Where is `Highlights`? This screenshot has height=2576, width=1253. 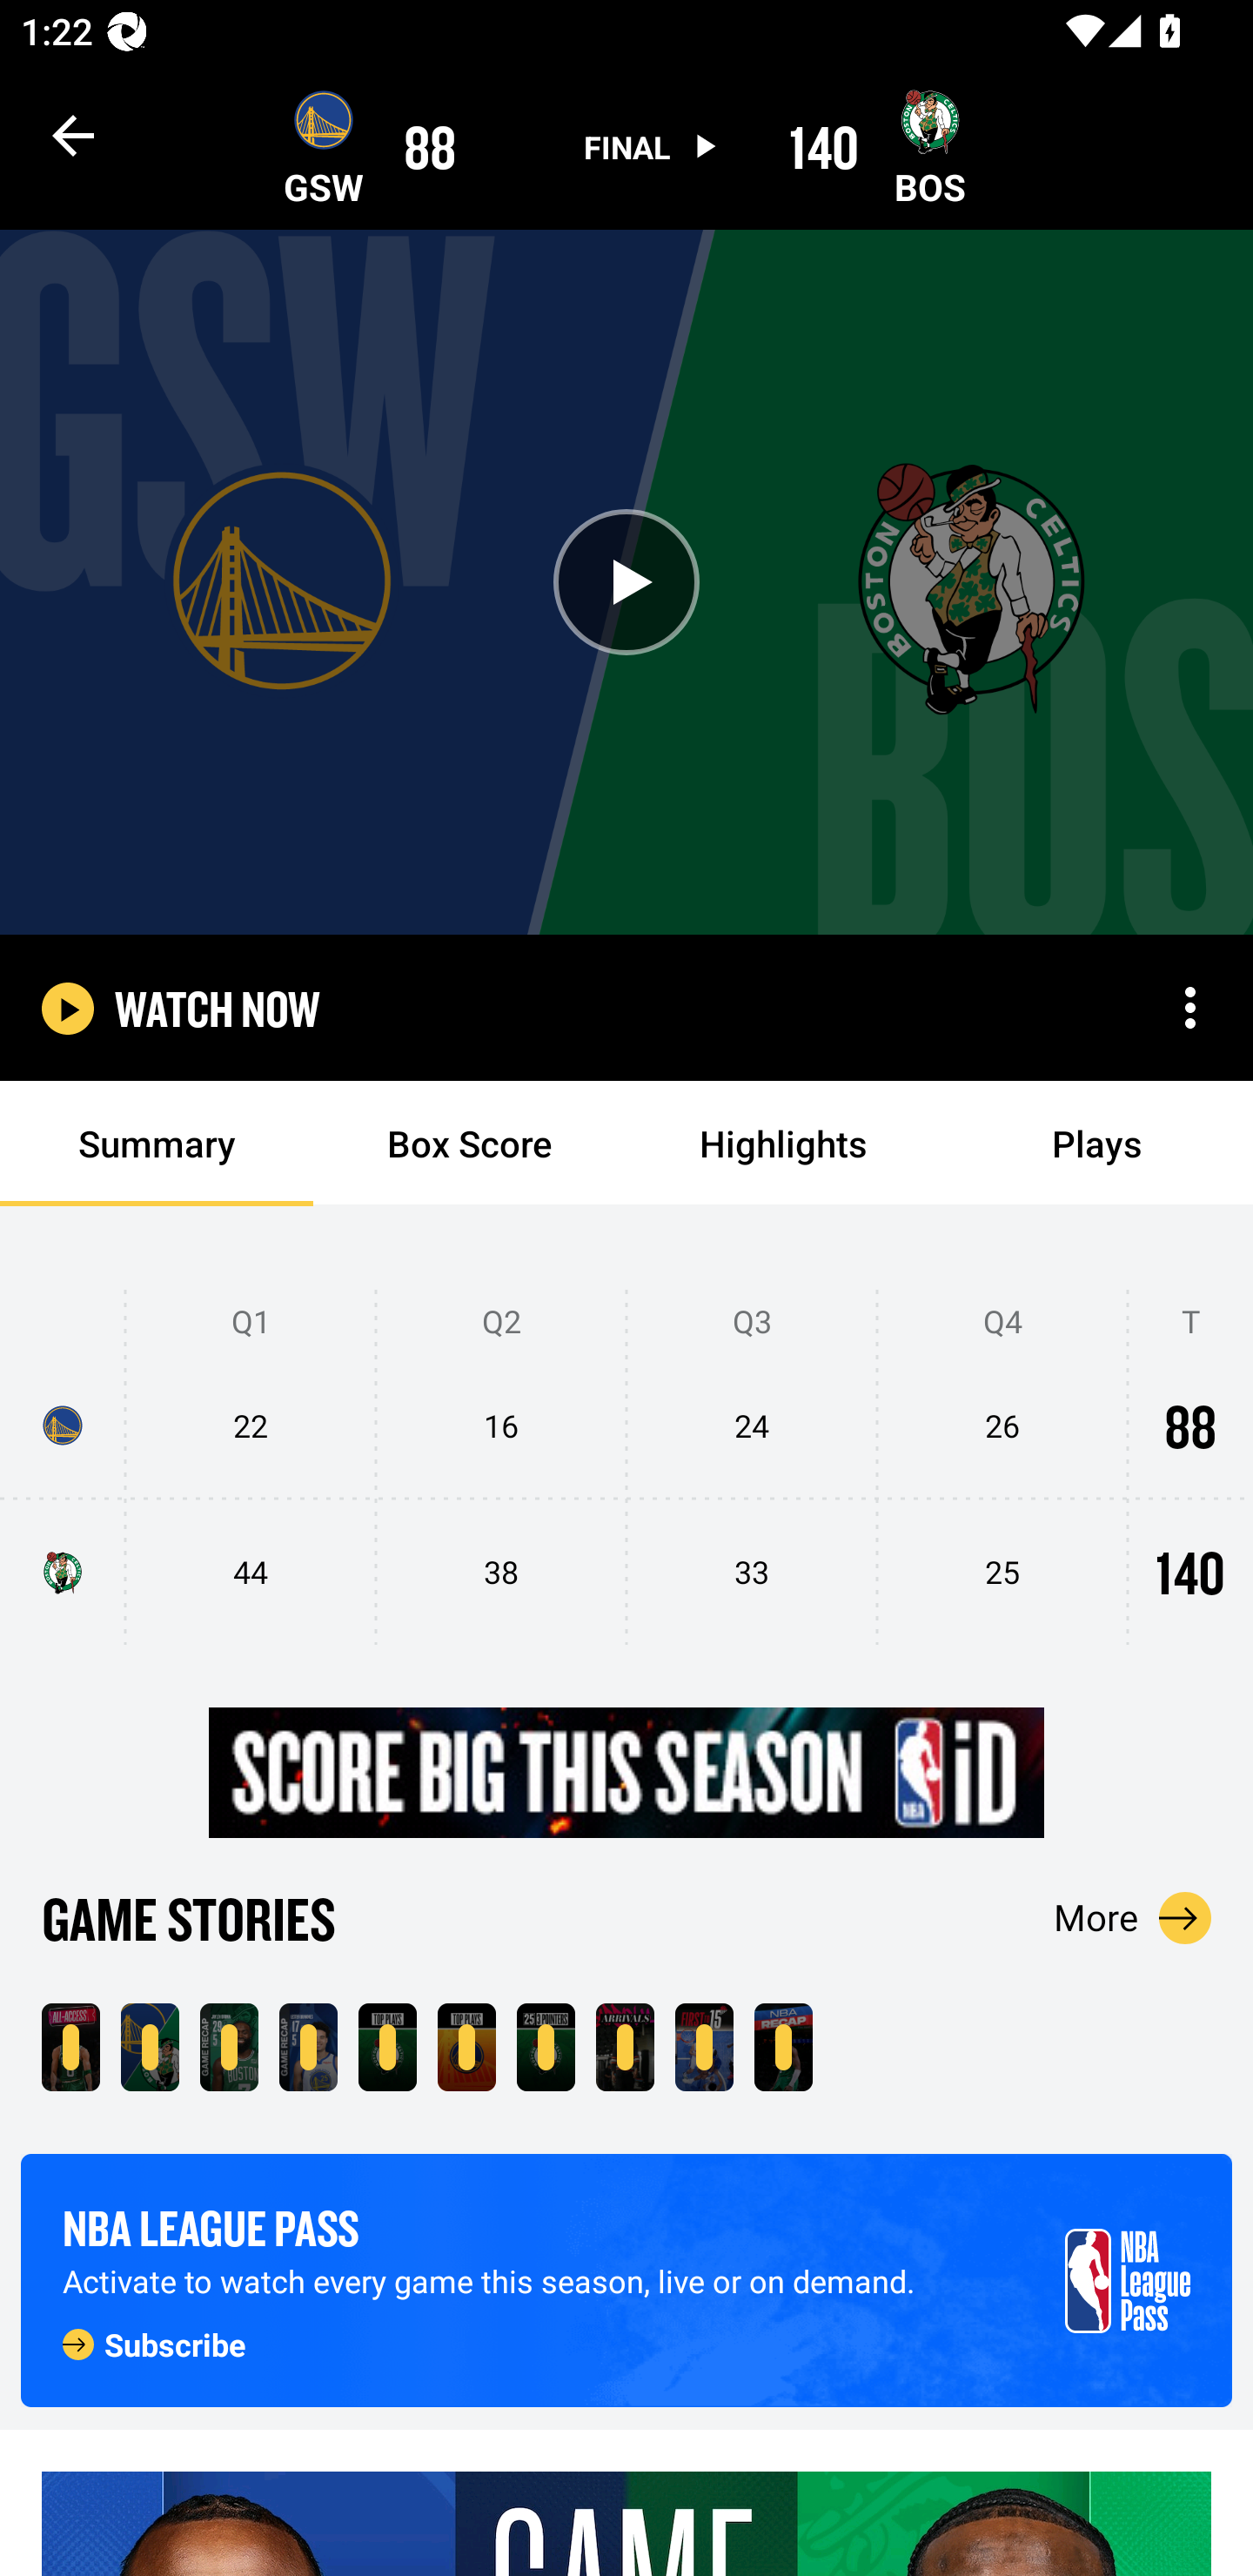 Highlights is located at coordinates (783, 1144).